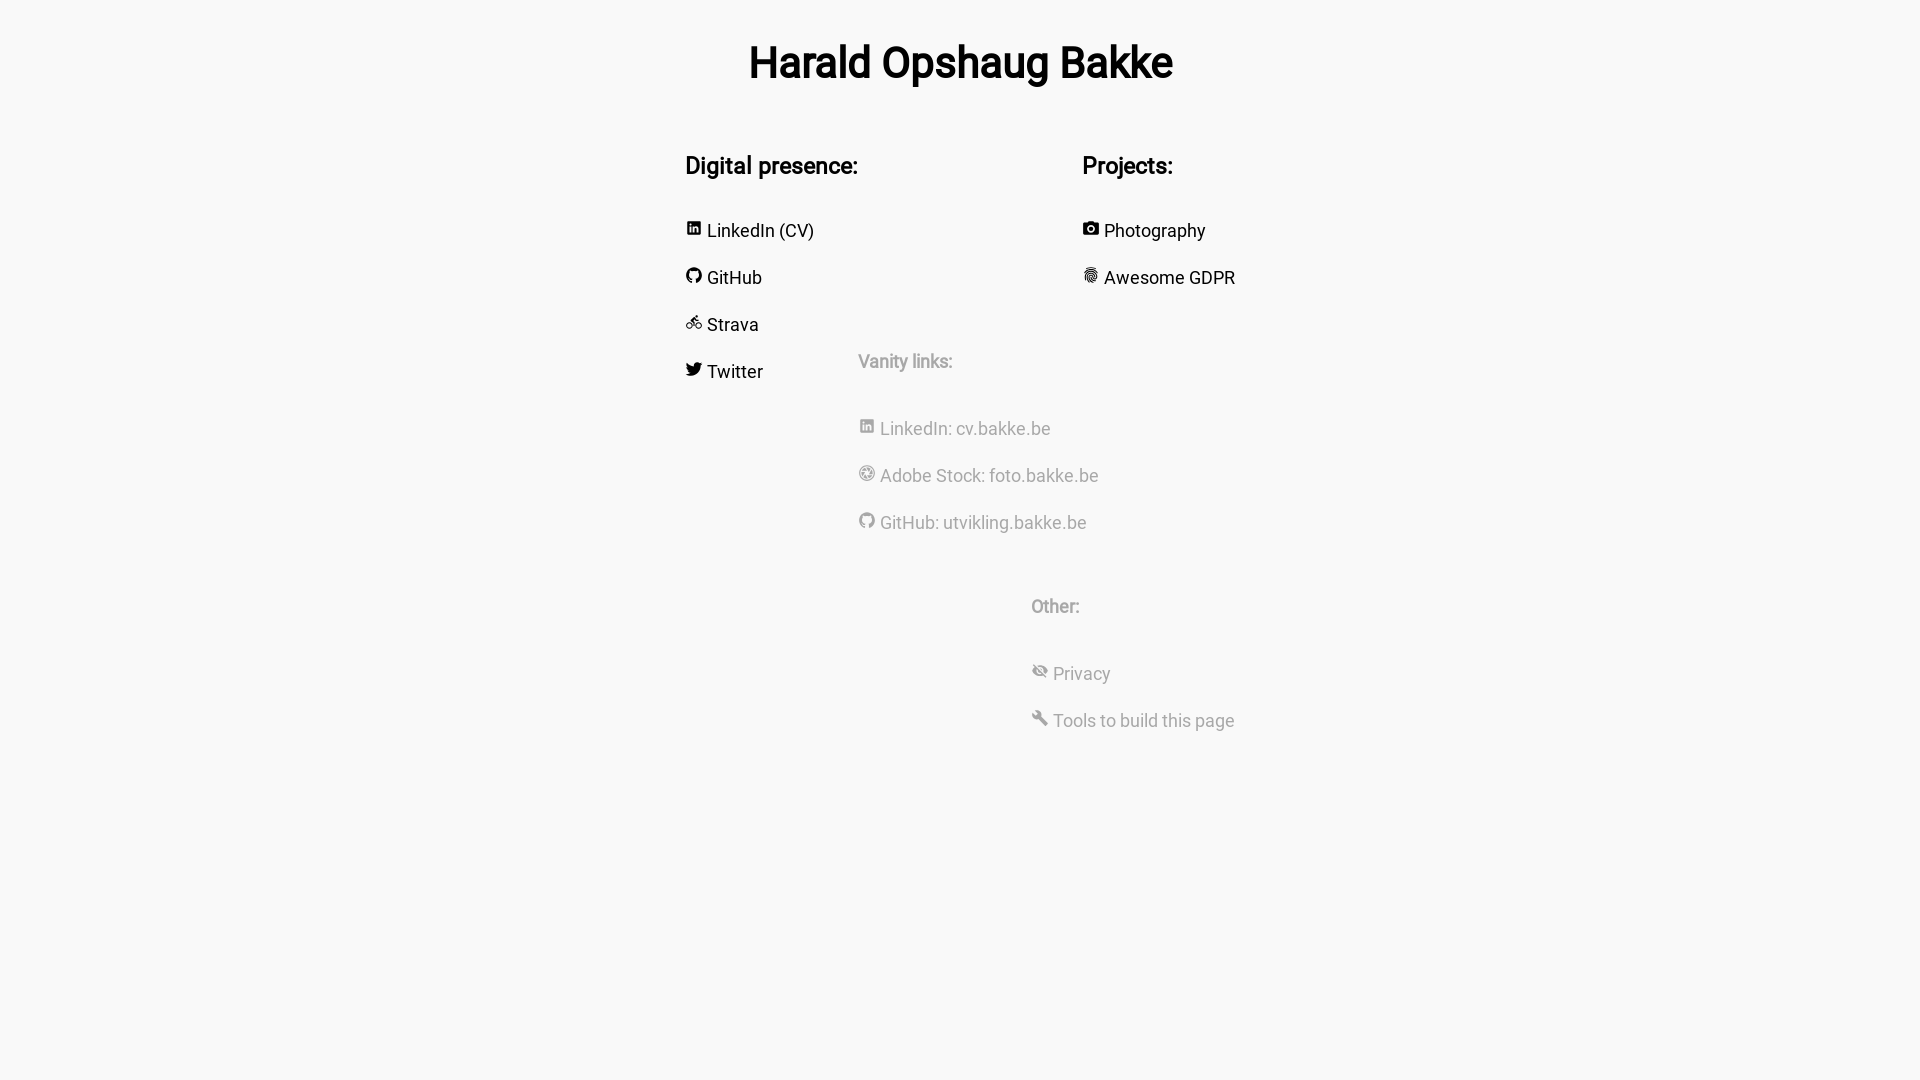  I want to click on foto.bakke.be, so click(1044, 476).